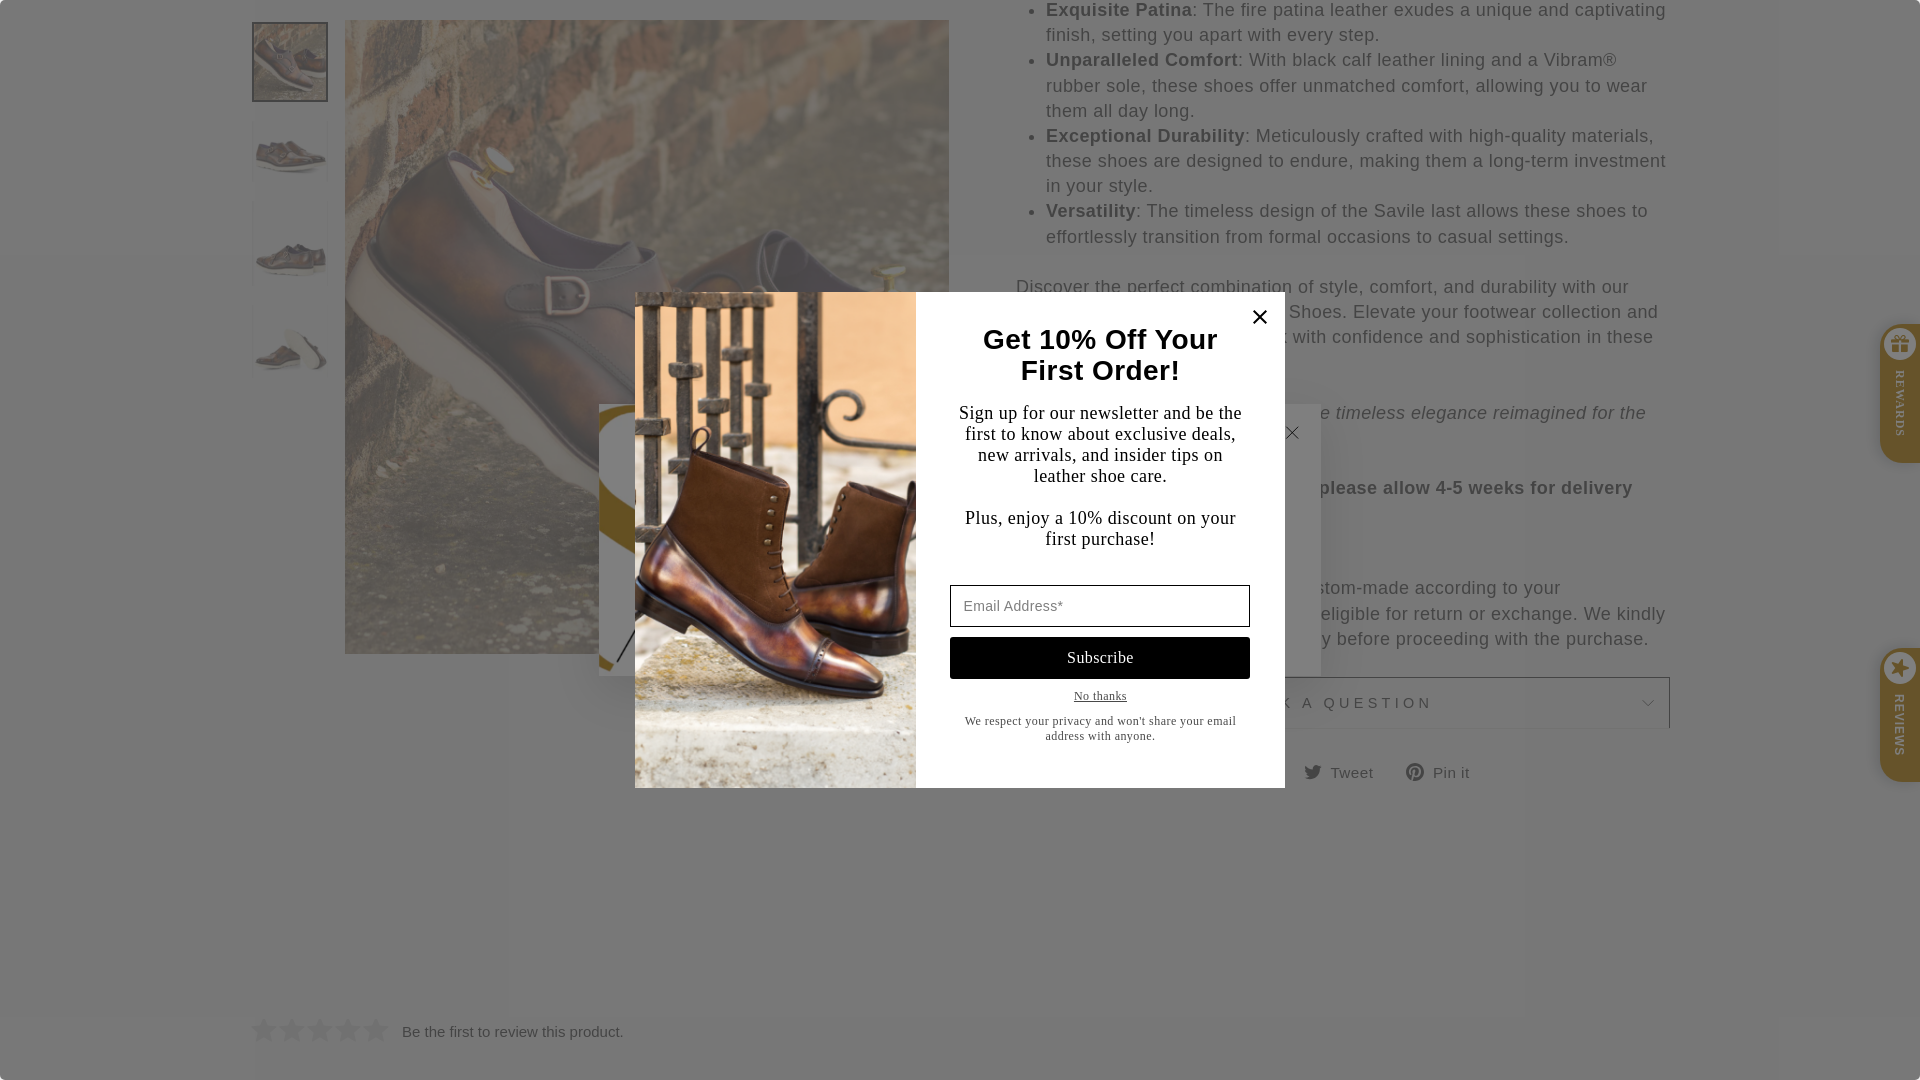  I want to click on twitter, so click(1312, 771).